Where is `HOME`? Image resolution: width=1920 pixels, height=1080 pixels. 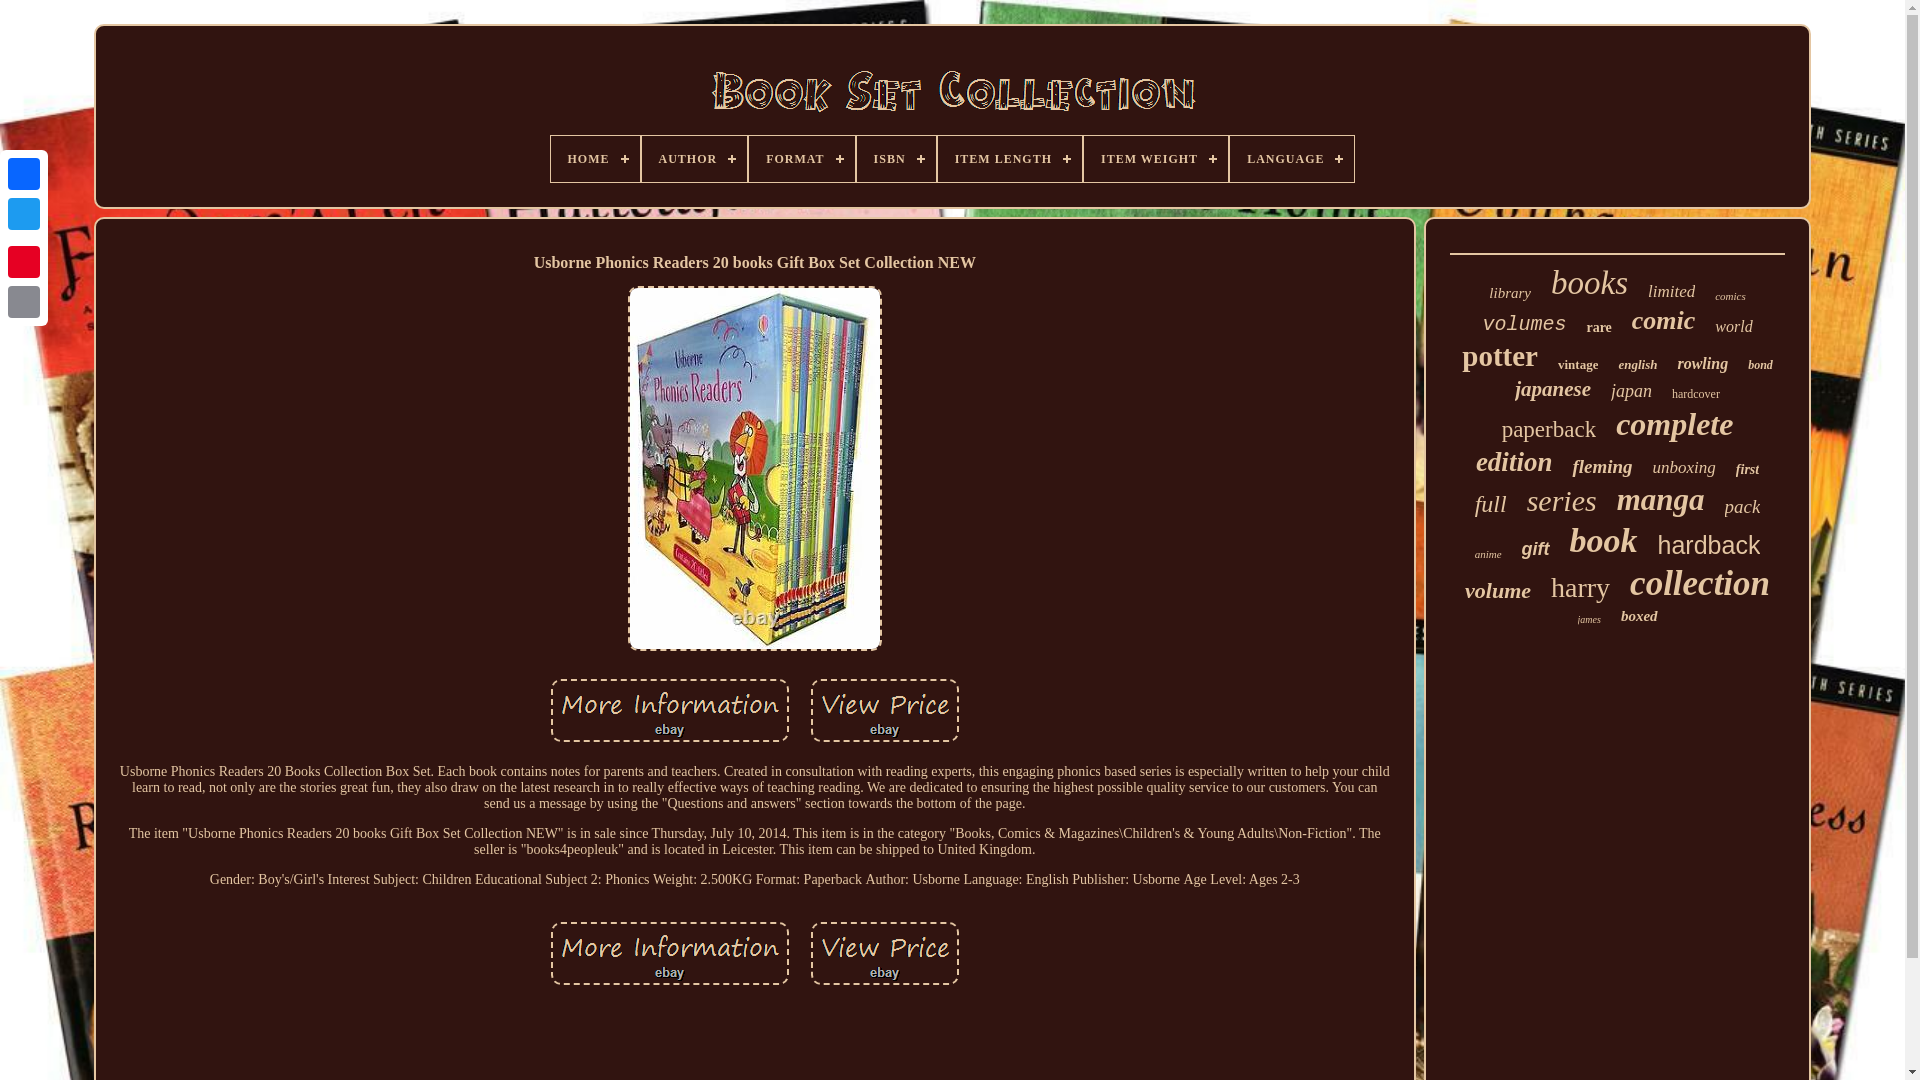
HOME is located at coordinates (594, 159).